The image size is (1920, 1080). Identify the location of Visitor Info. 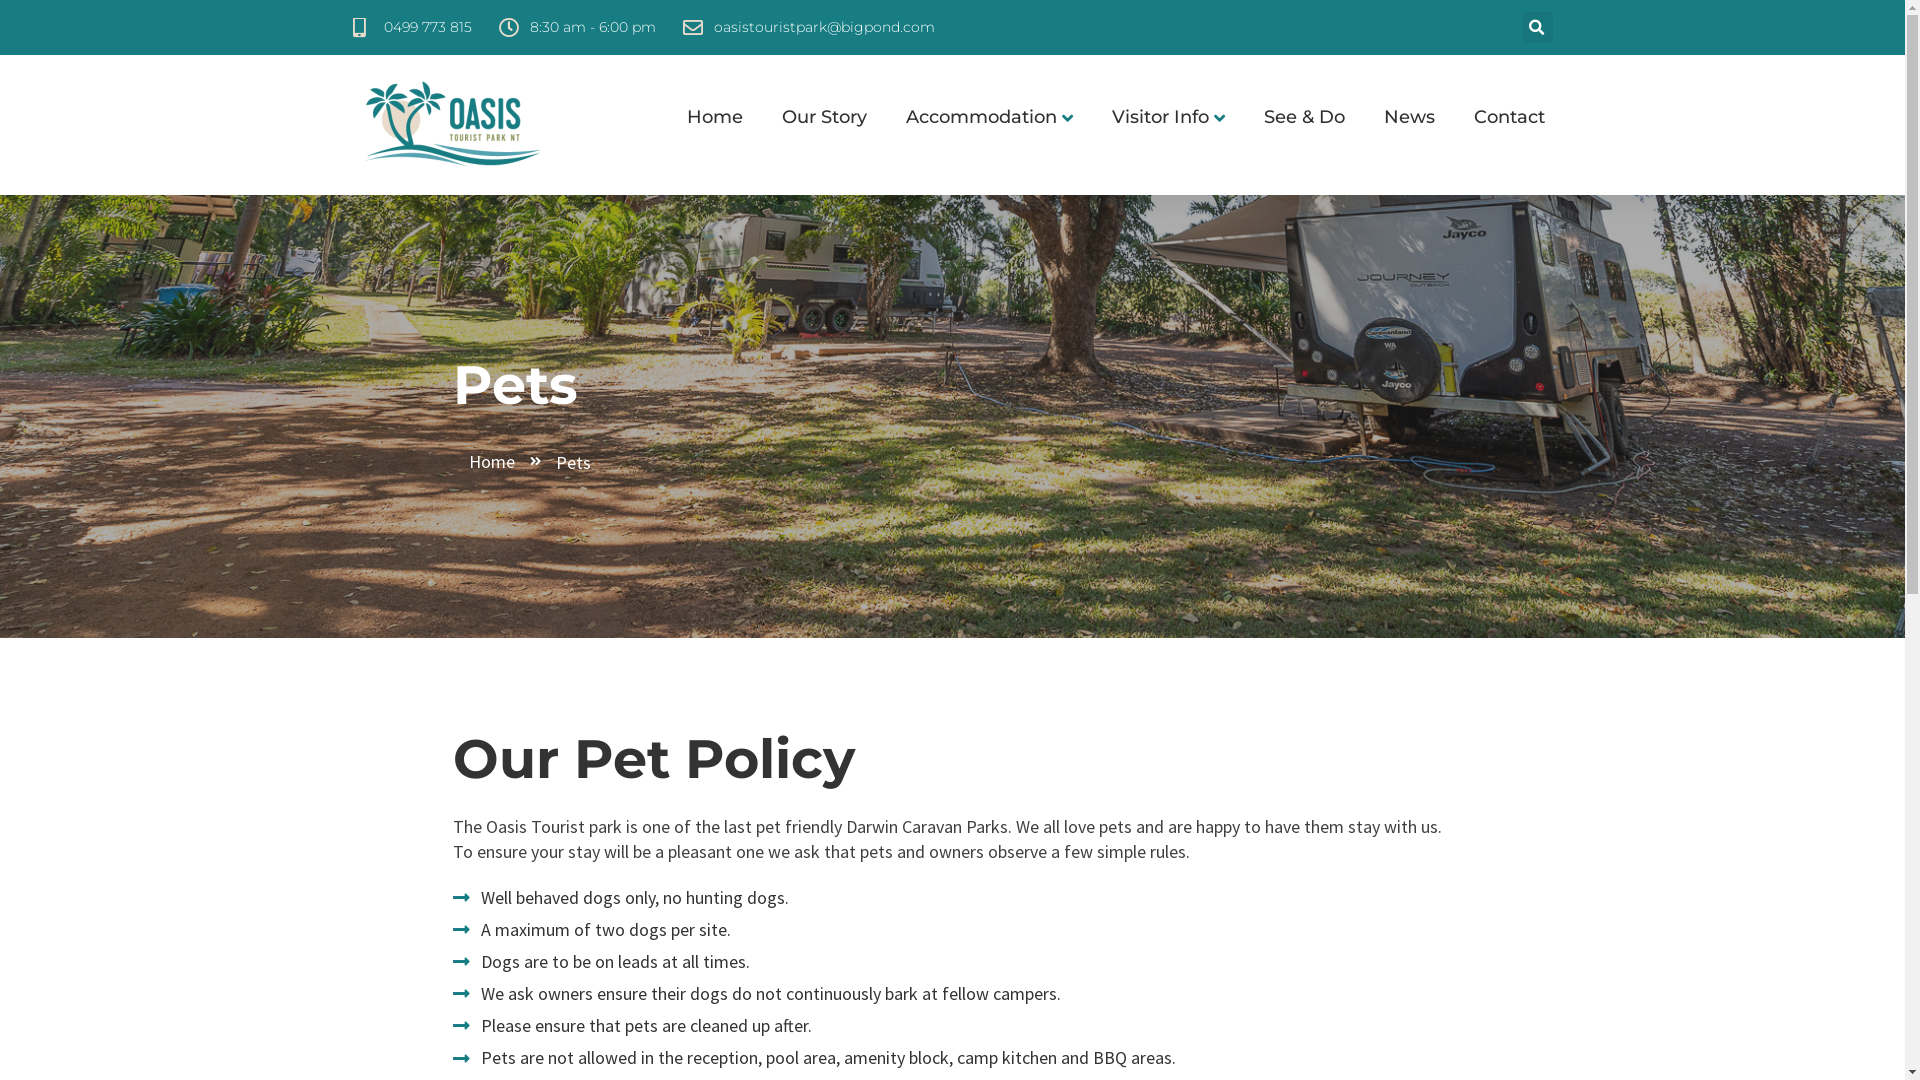
(1158, 118).